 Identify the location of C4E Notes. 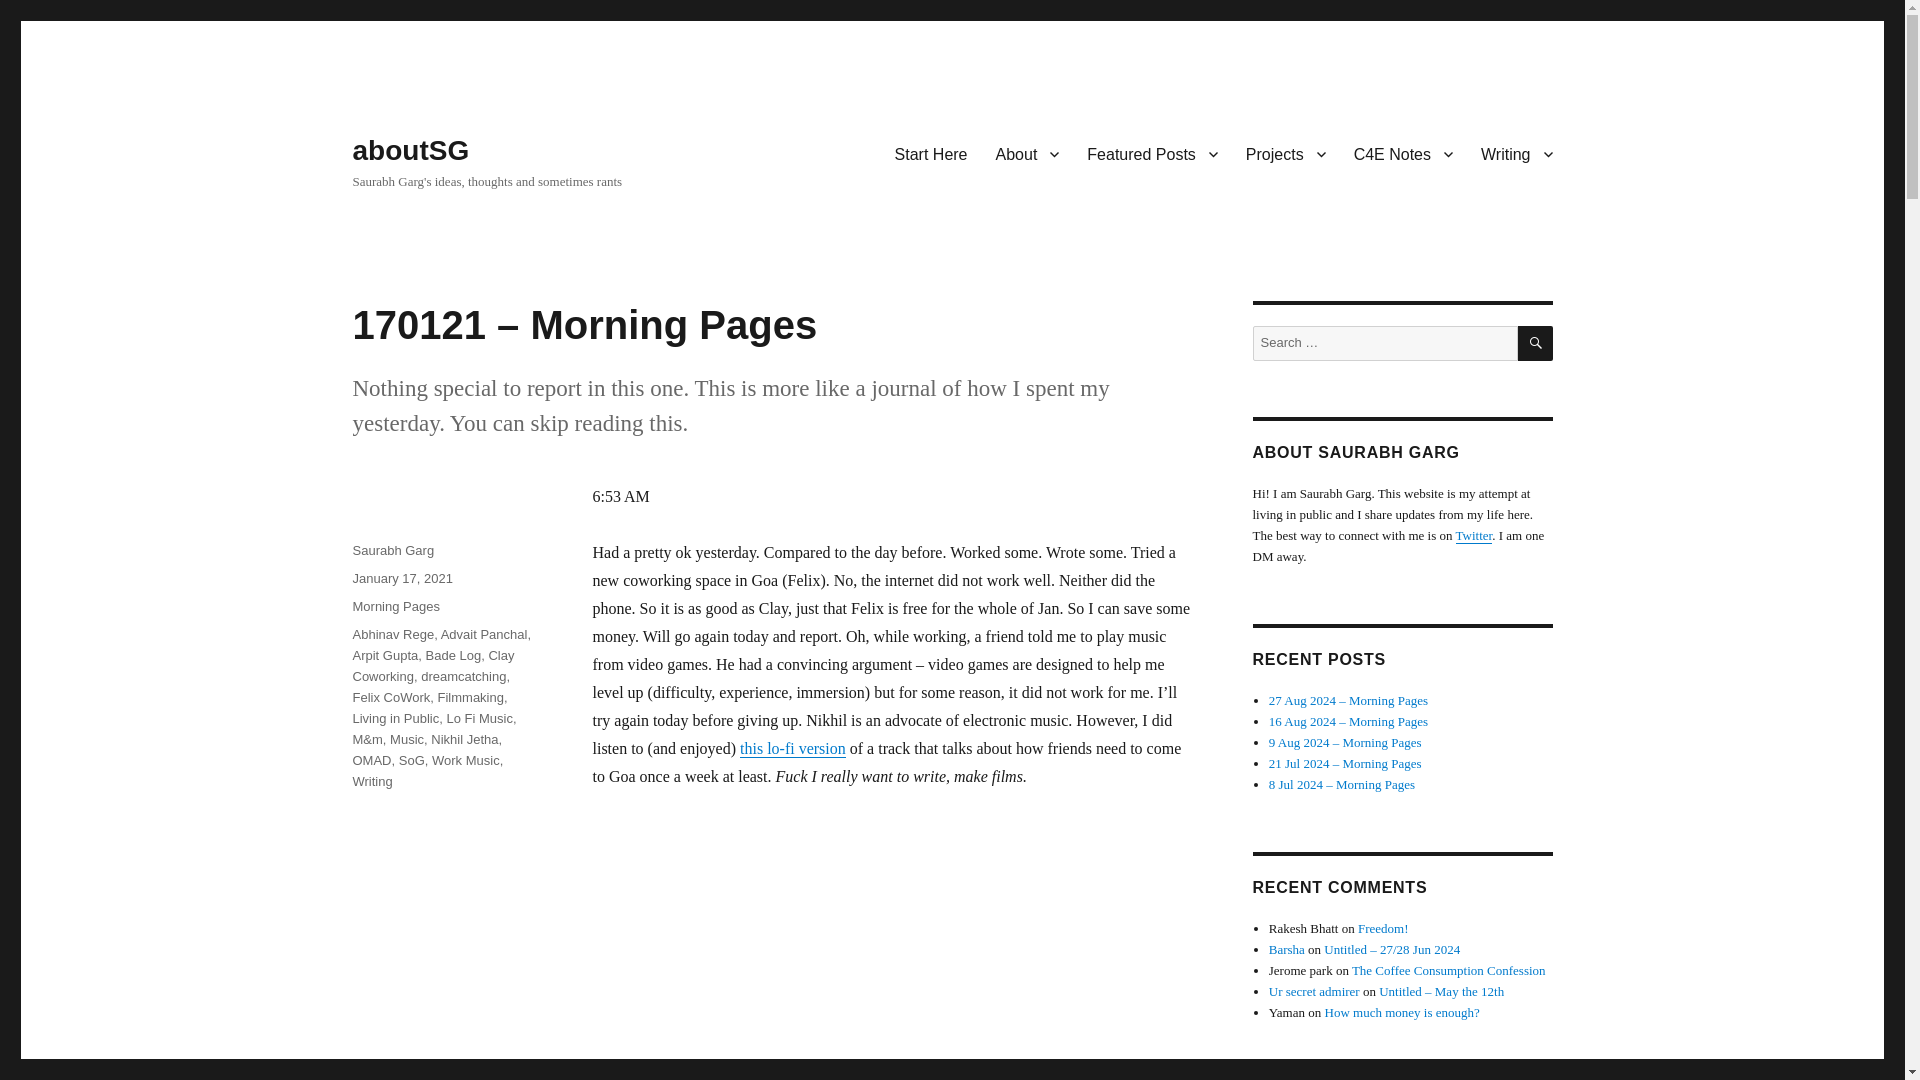
(1403, 153).